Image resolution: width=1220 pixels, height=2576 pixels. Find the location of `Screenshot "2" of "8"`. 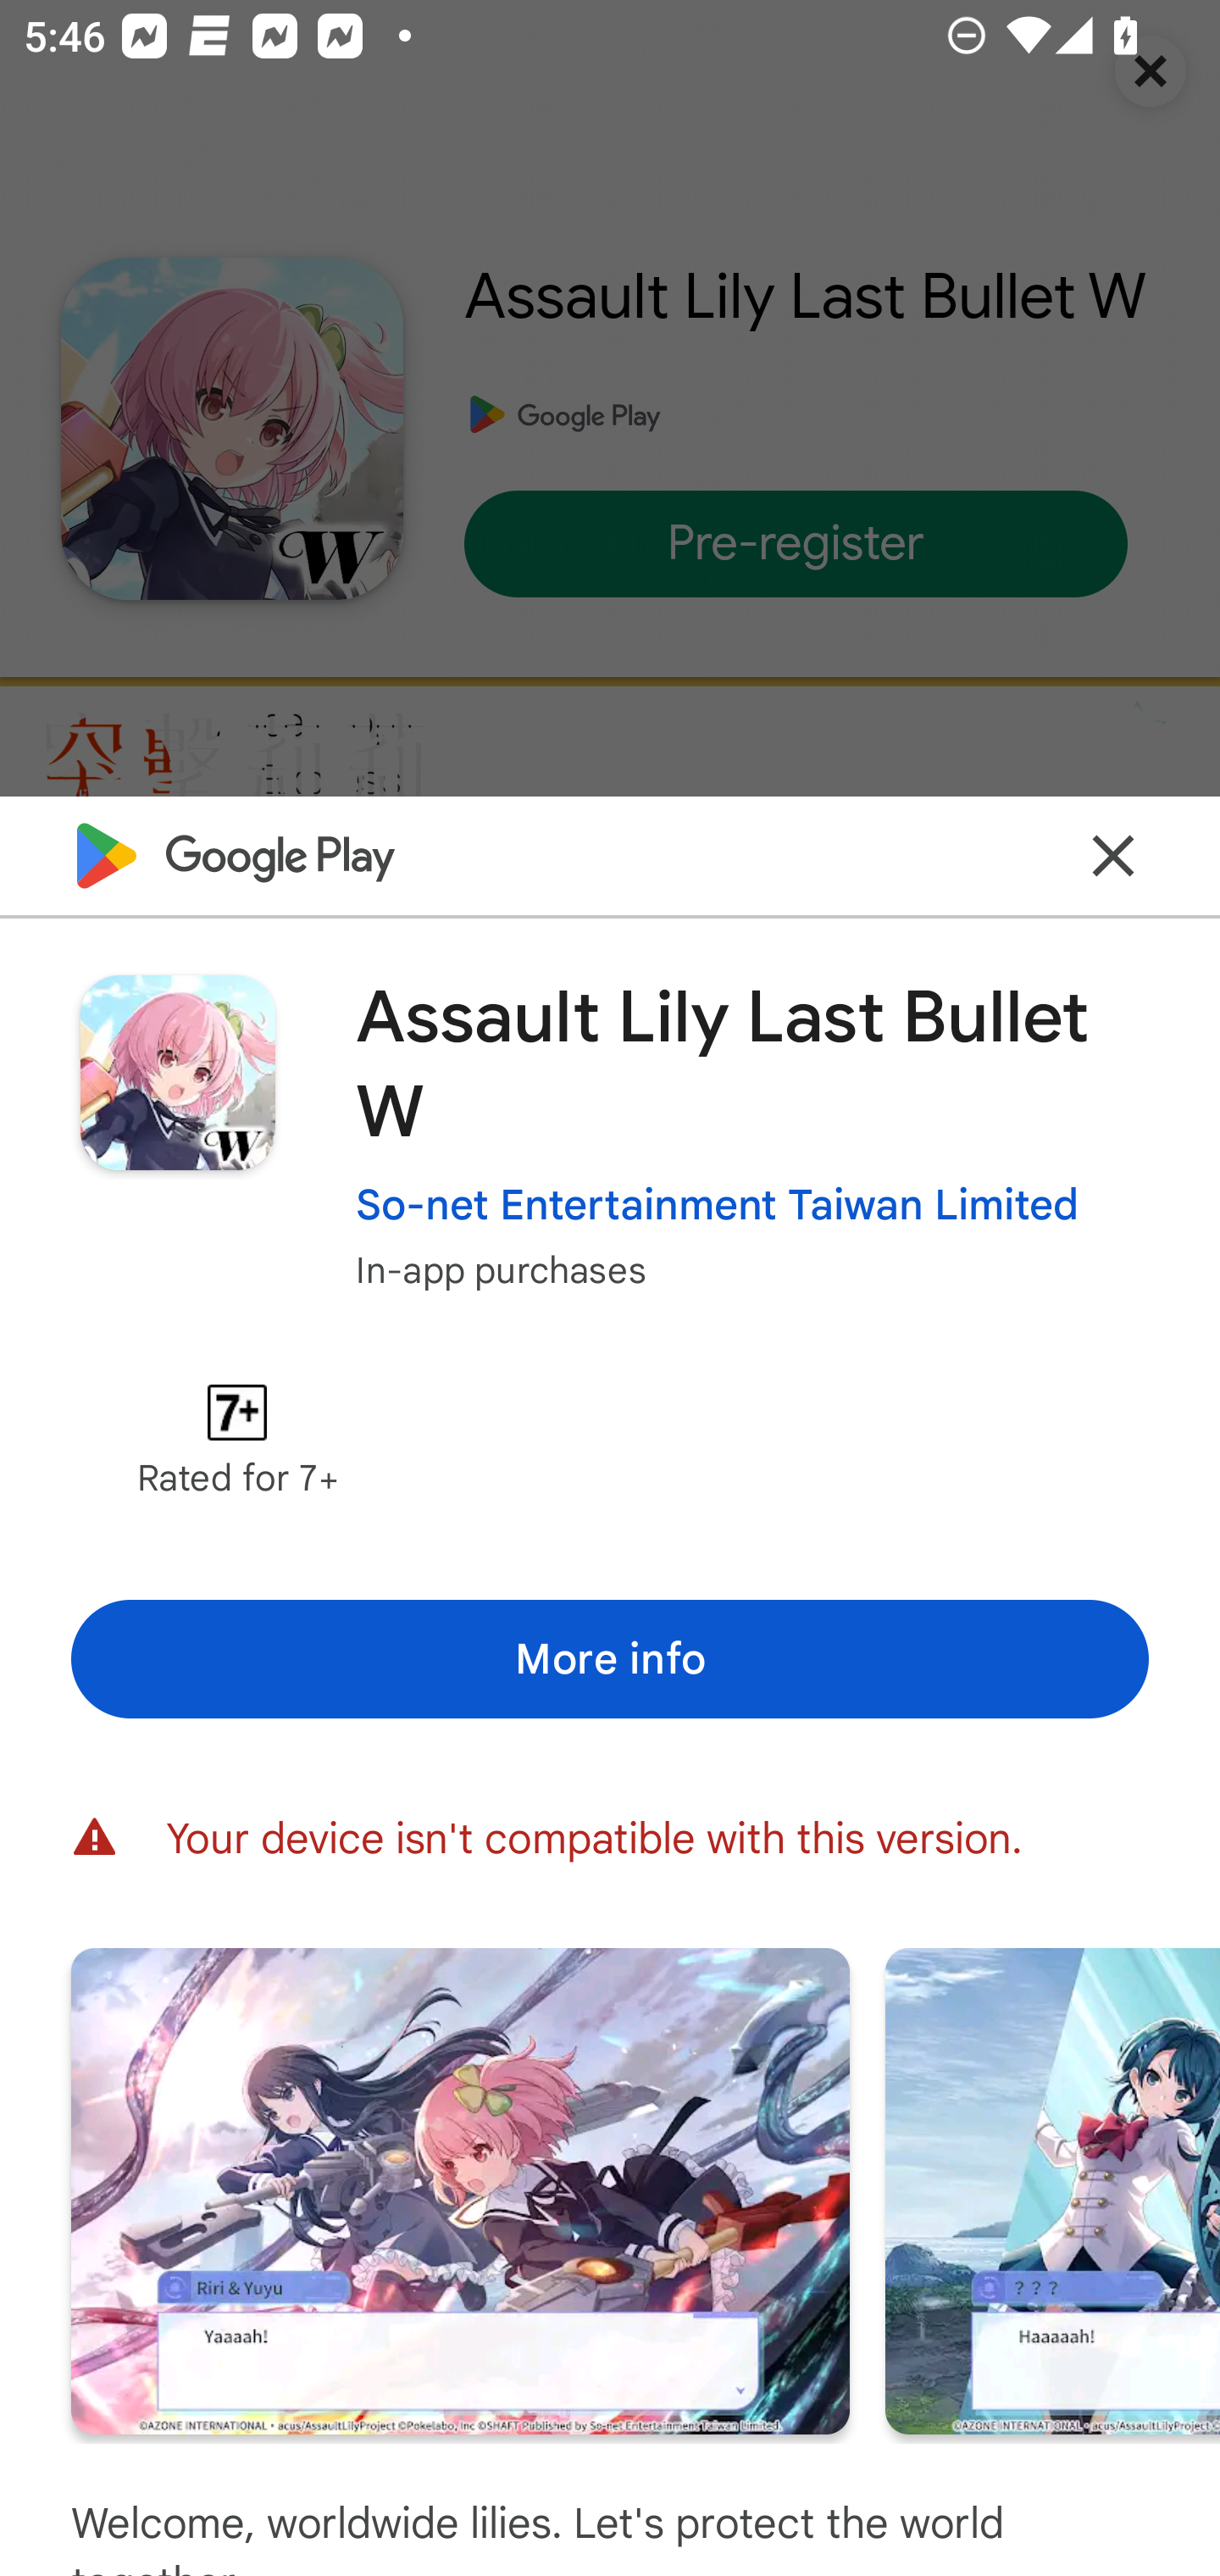

Screenshot "2" of "8" is located at coordinates (1052, 2190).